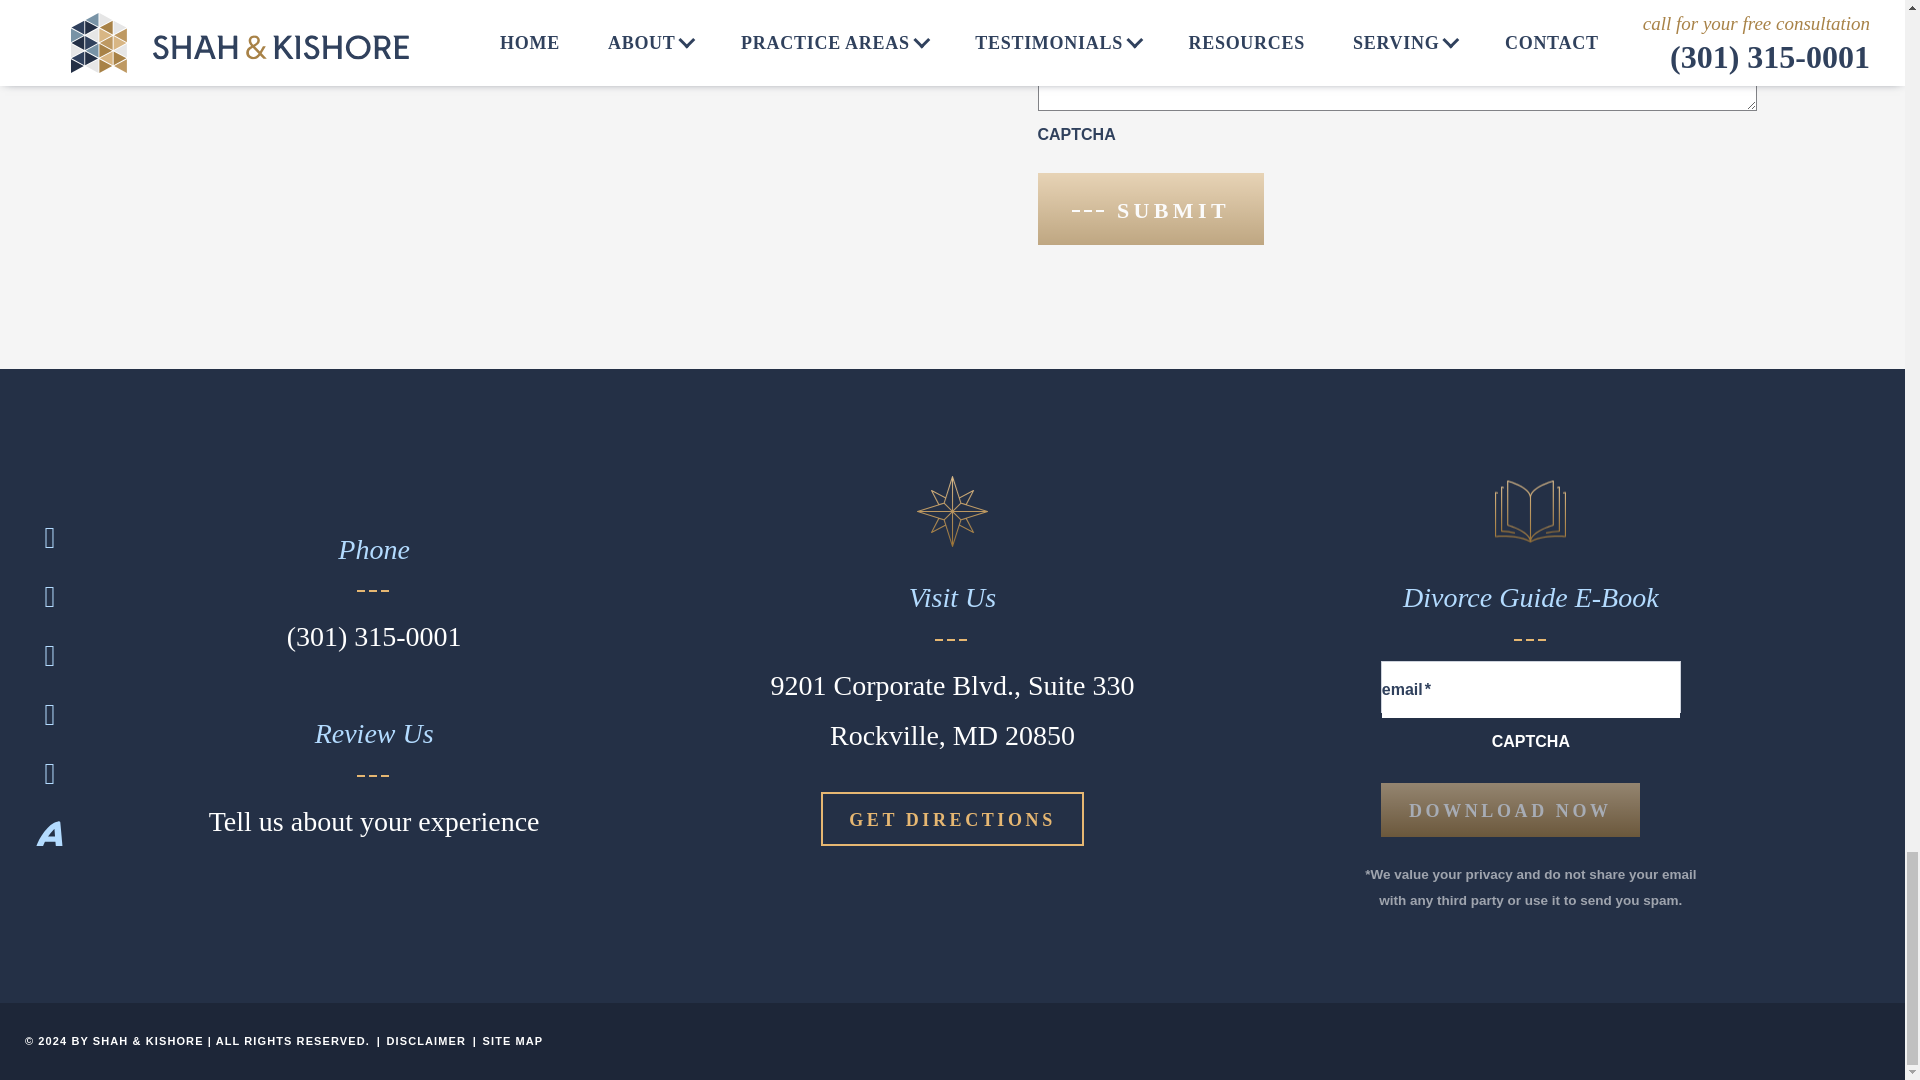 This screenshot has height=1080, width=1920. Describe the element at coordinates (50, 835) in the screenshot. I see `avvo` at that location.